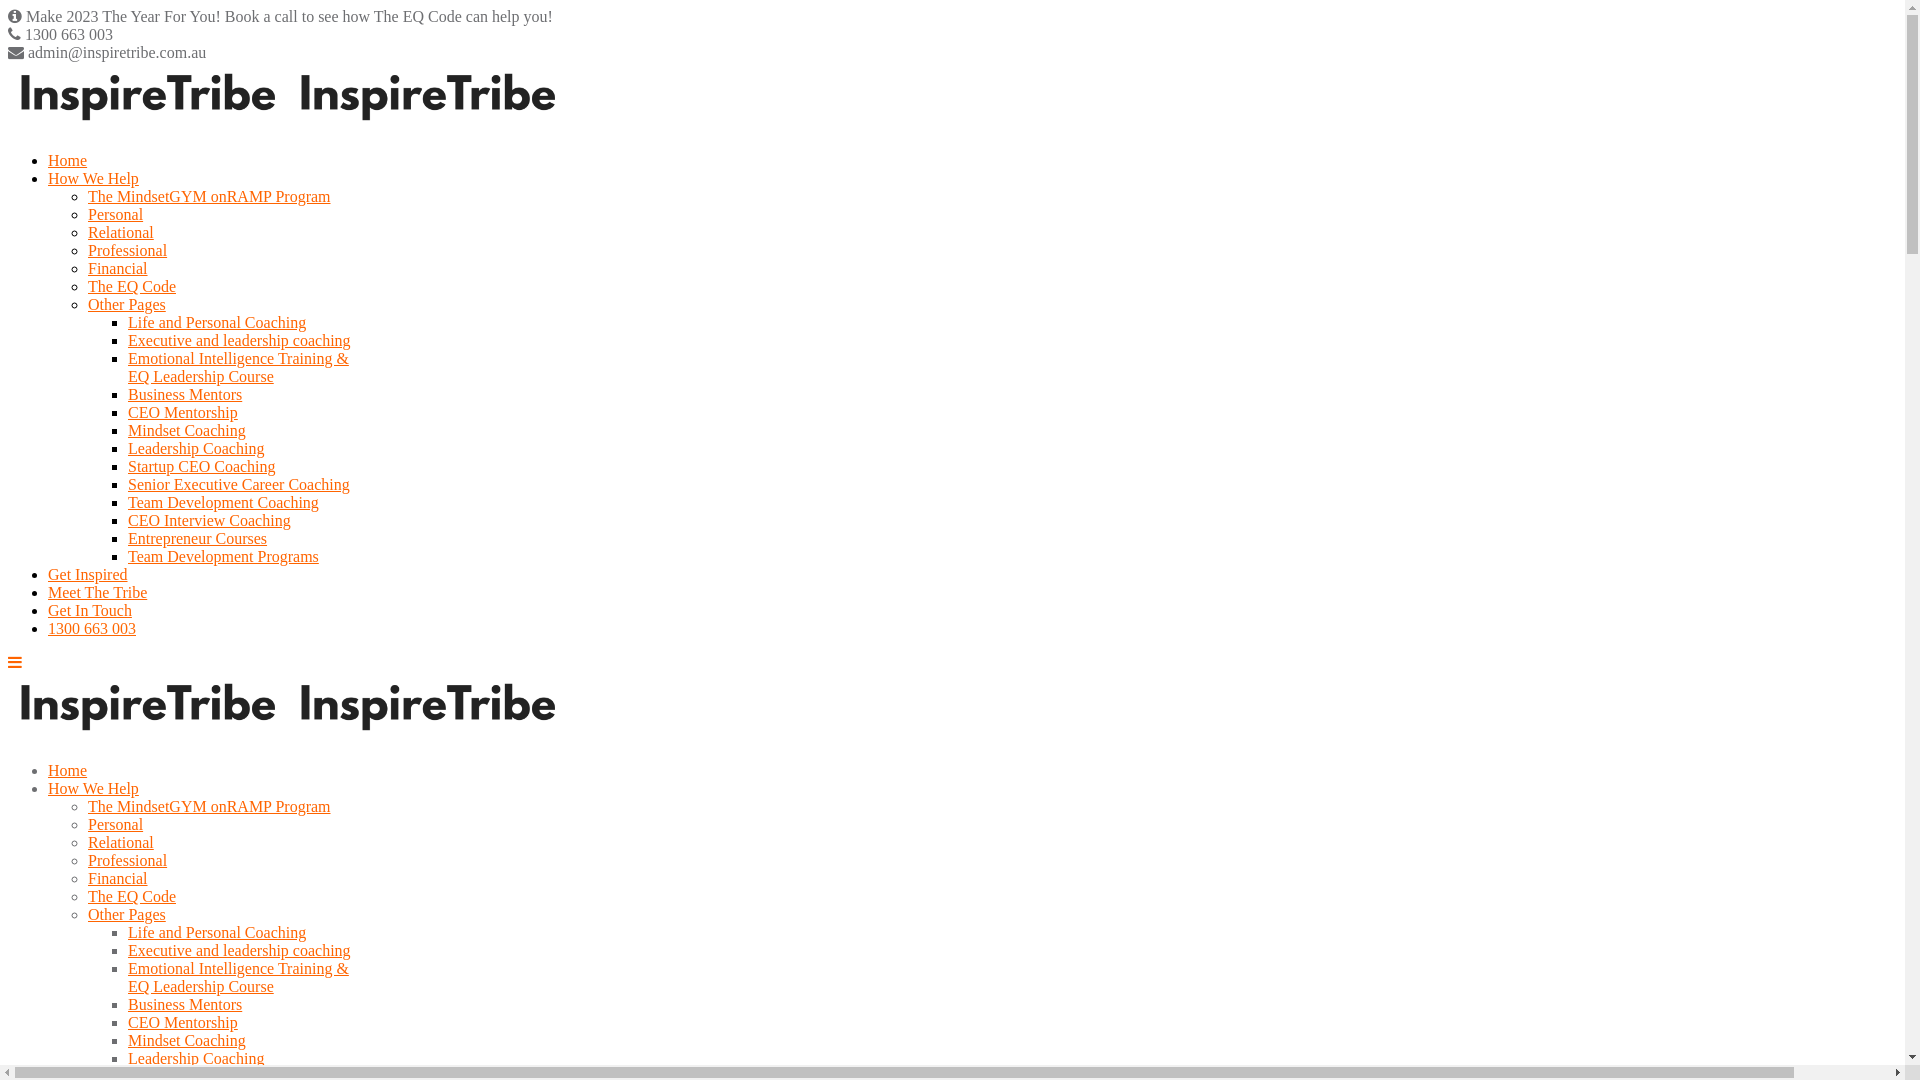  I want to click on Relational, so click(121, 842).